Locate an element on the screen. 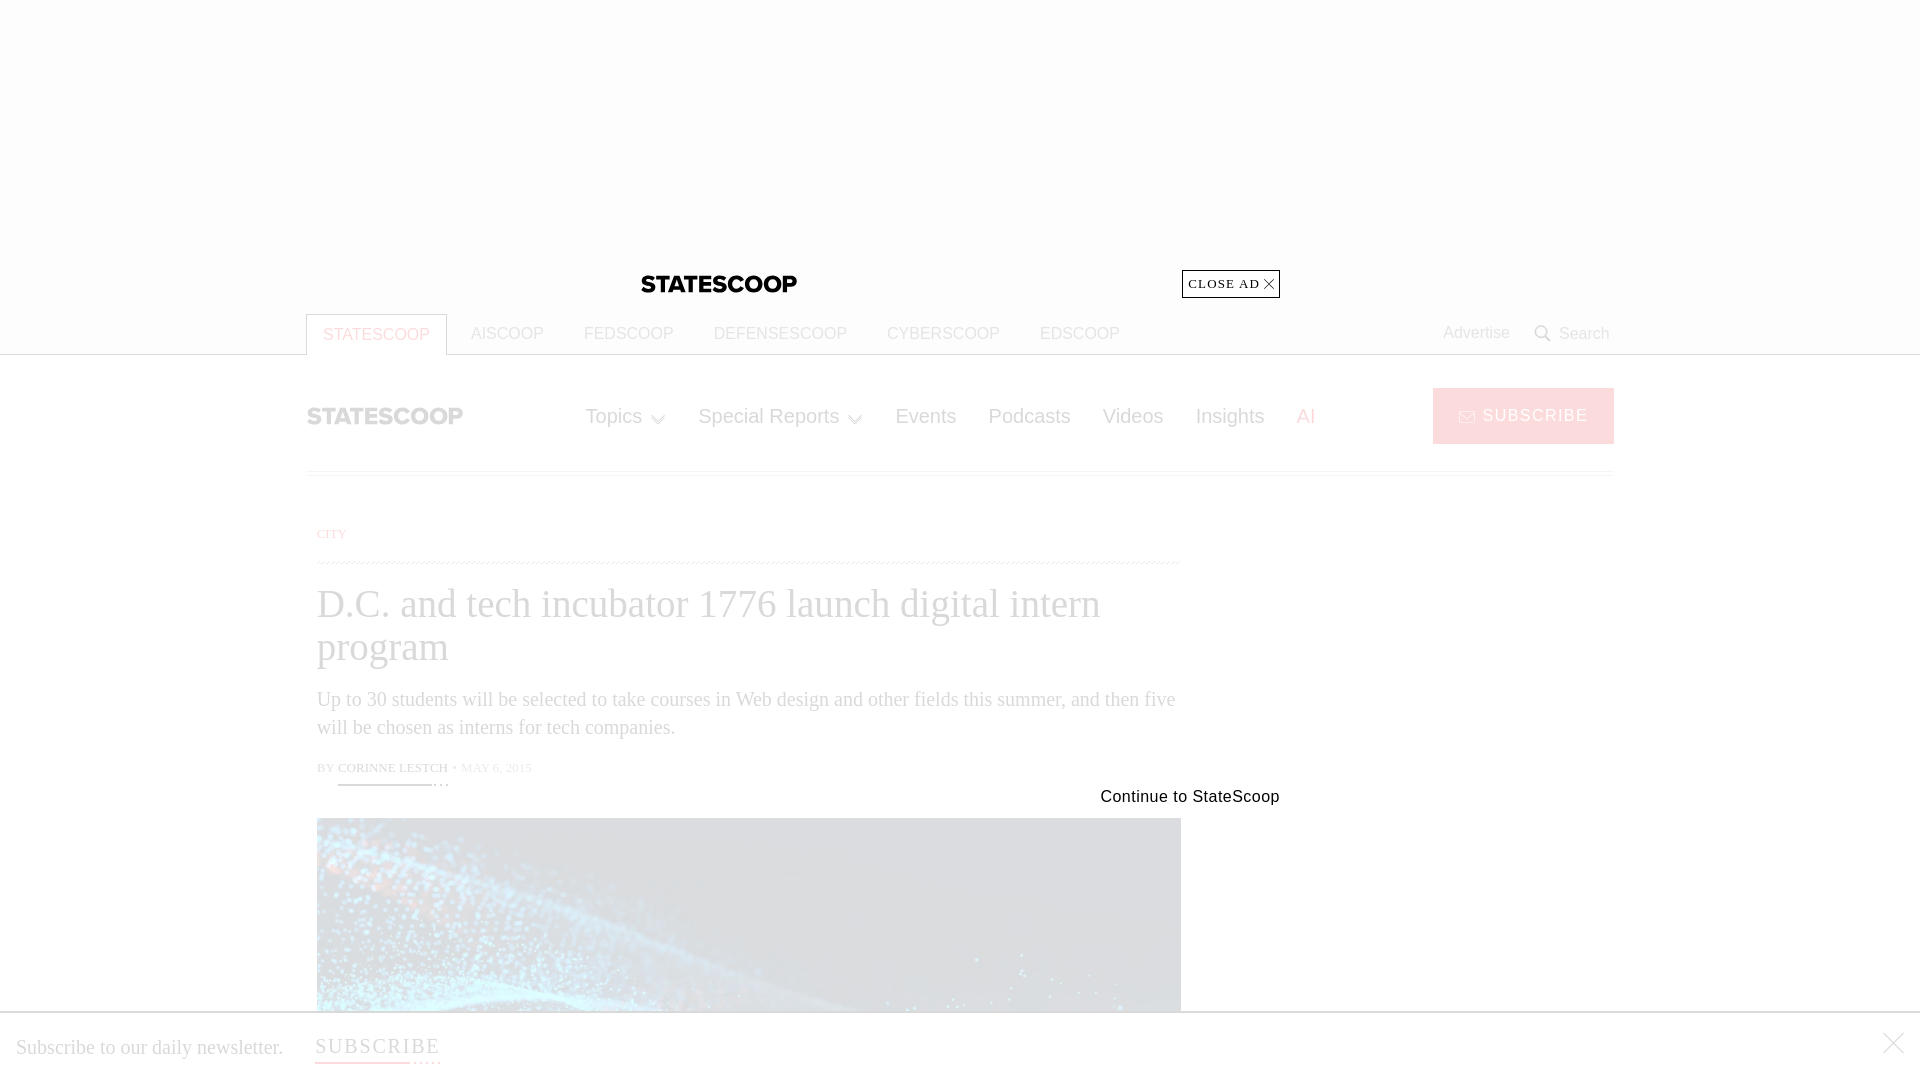 The height and width of the screenshot is (1080, 1920). CYBERSCOOP is located at coordinates (943, 334).